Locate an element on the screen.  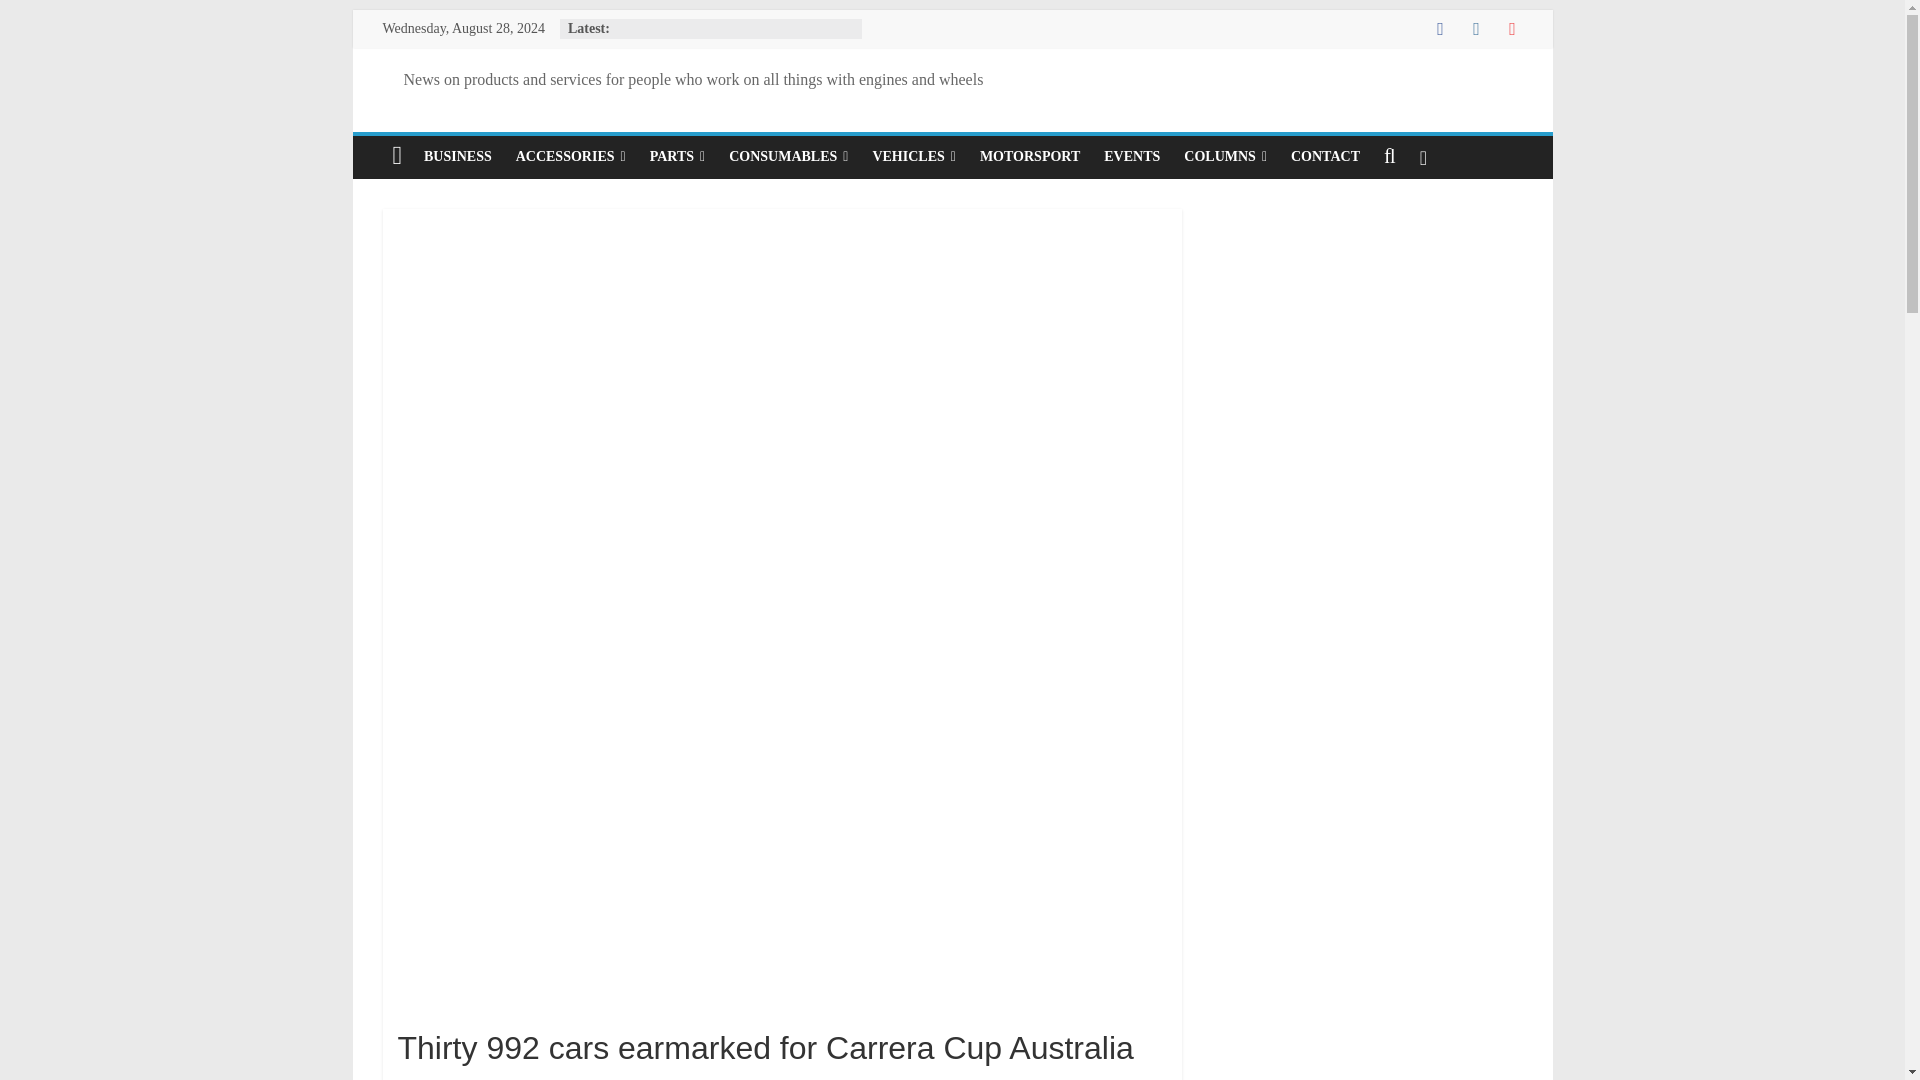
COLUMNS is located at coordinates (1224, 157).